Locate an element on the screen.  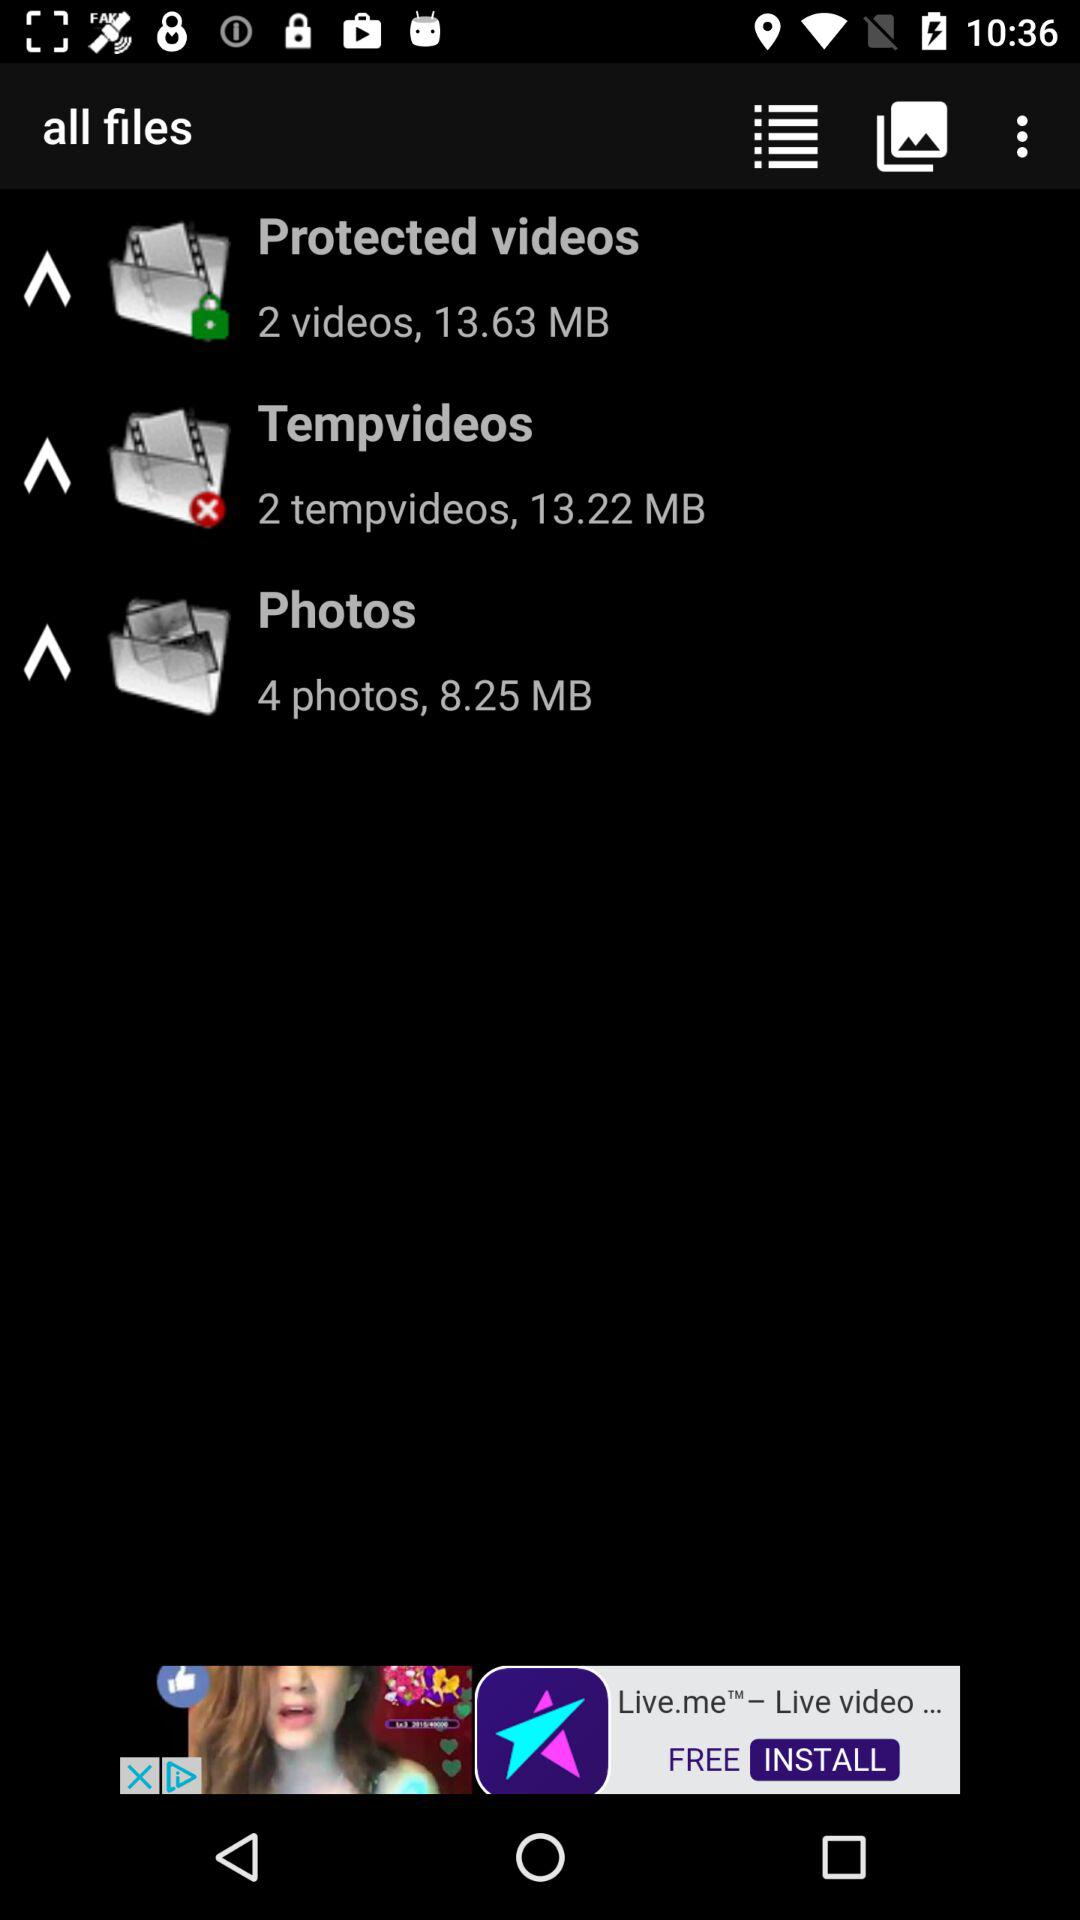
visualizar anncio is located at coordinates (540, 1728).